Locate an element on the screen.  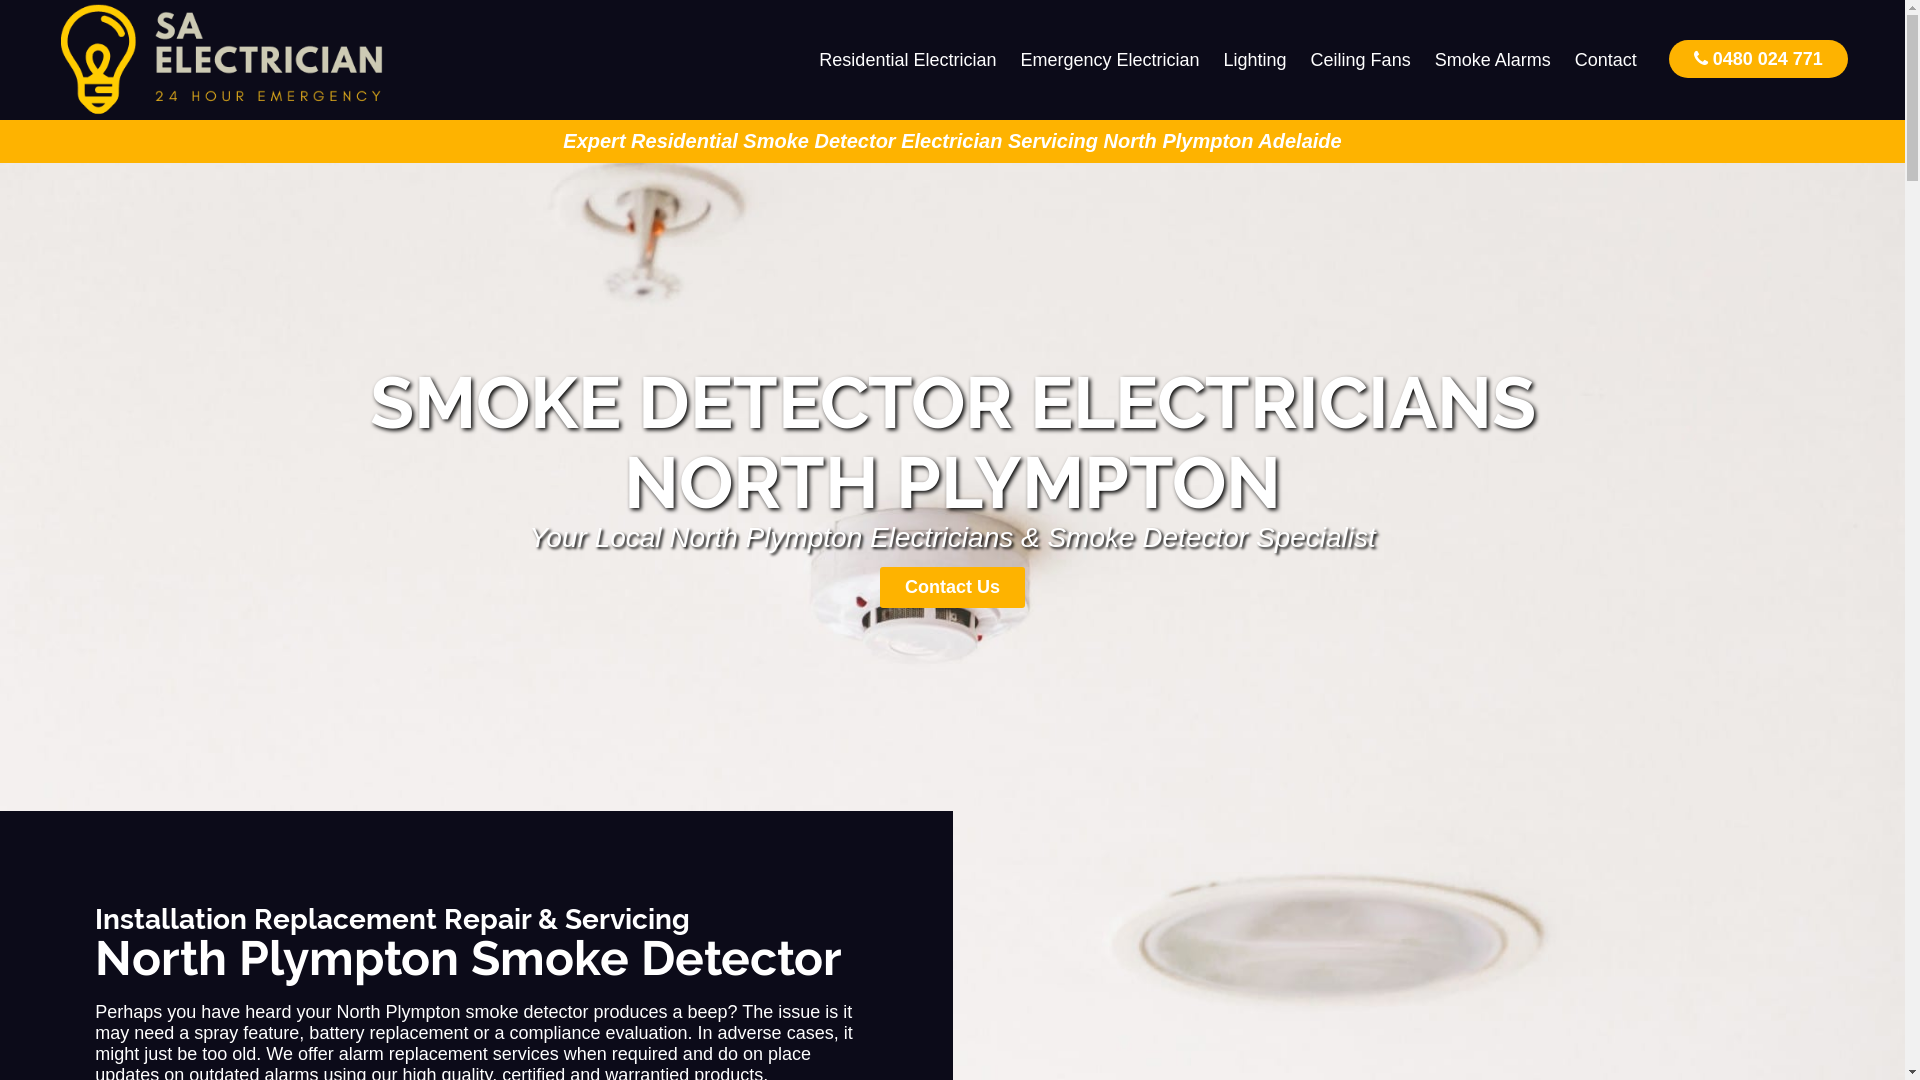
Contact is located at coordinates (1606, 60).